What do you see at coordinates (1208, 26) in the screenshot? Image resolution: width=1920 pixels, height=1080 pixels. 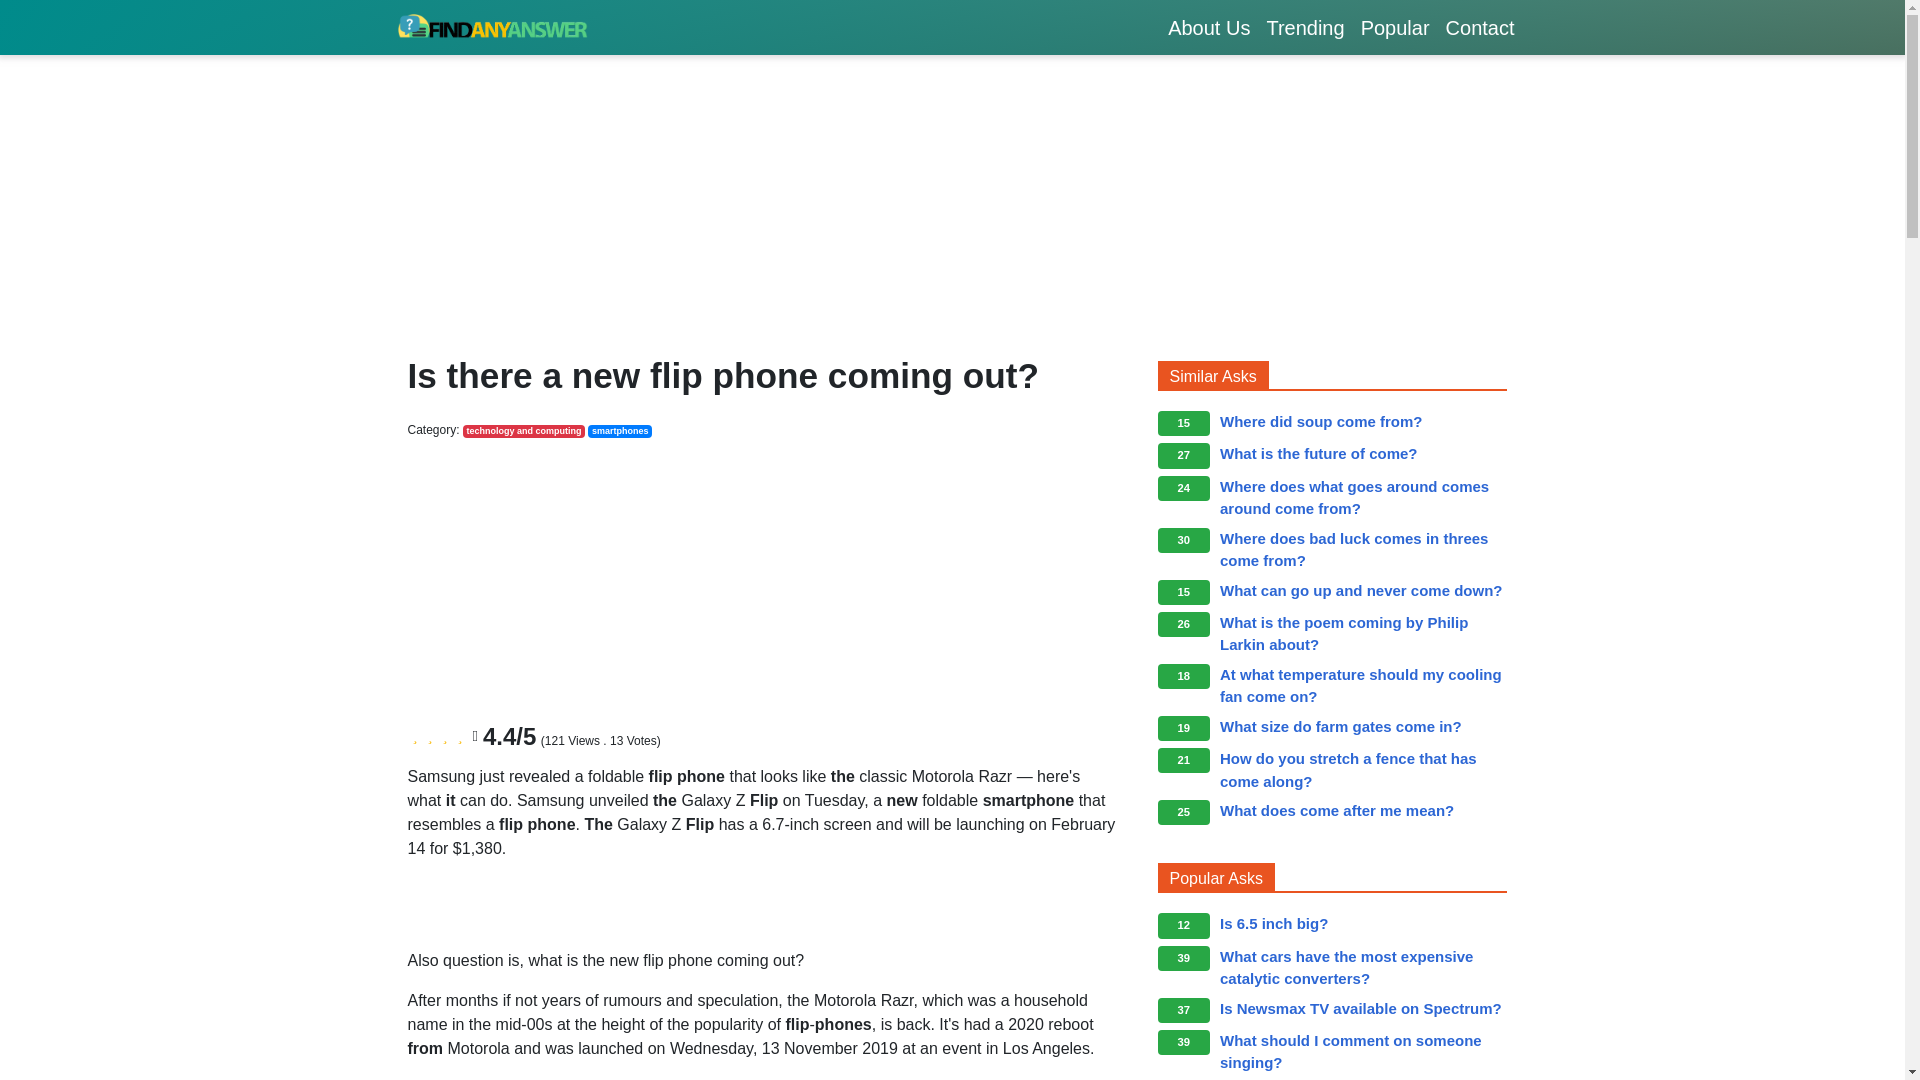 I see `About Us` at bounding box center [1208, 26].